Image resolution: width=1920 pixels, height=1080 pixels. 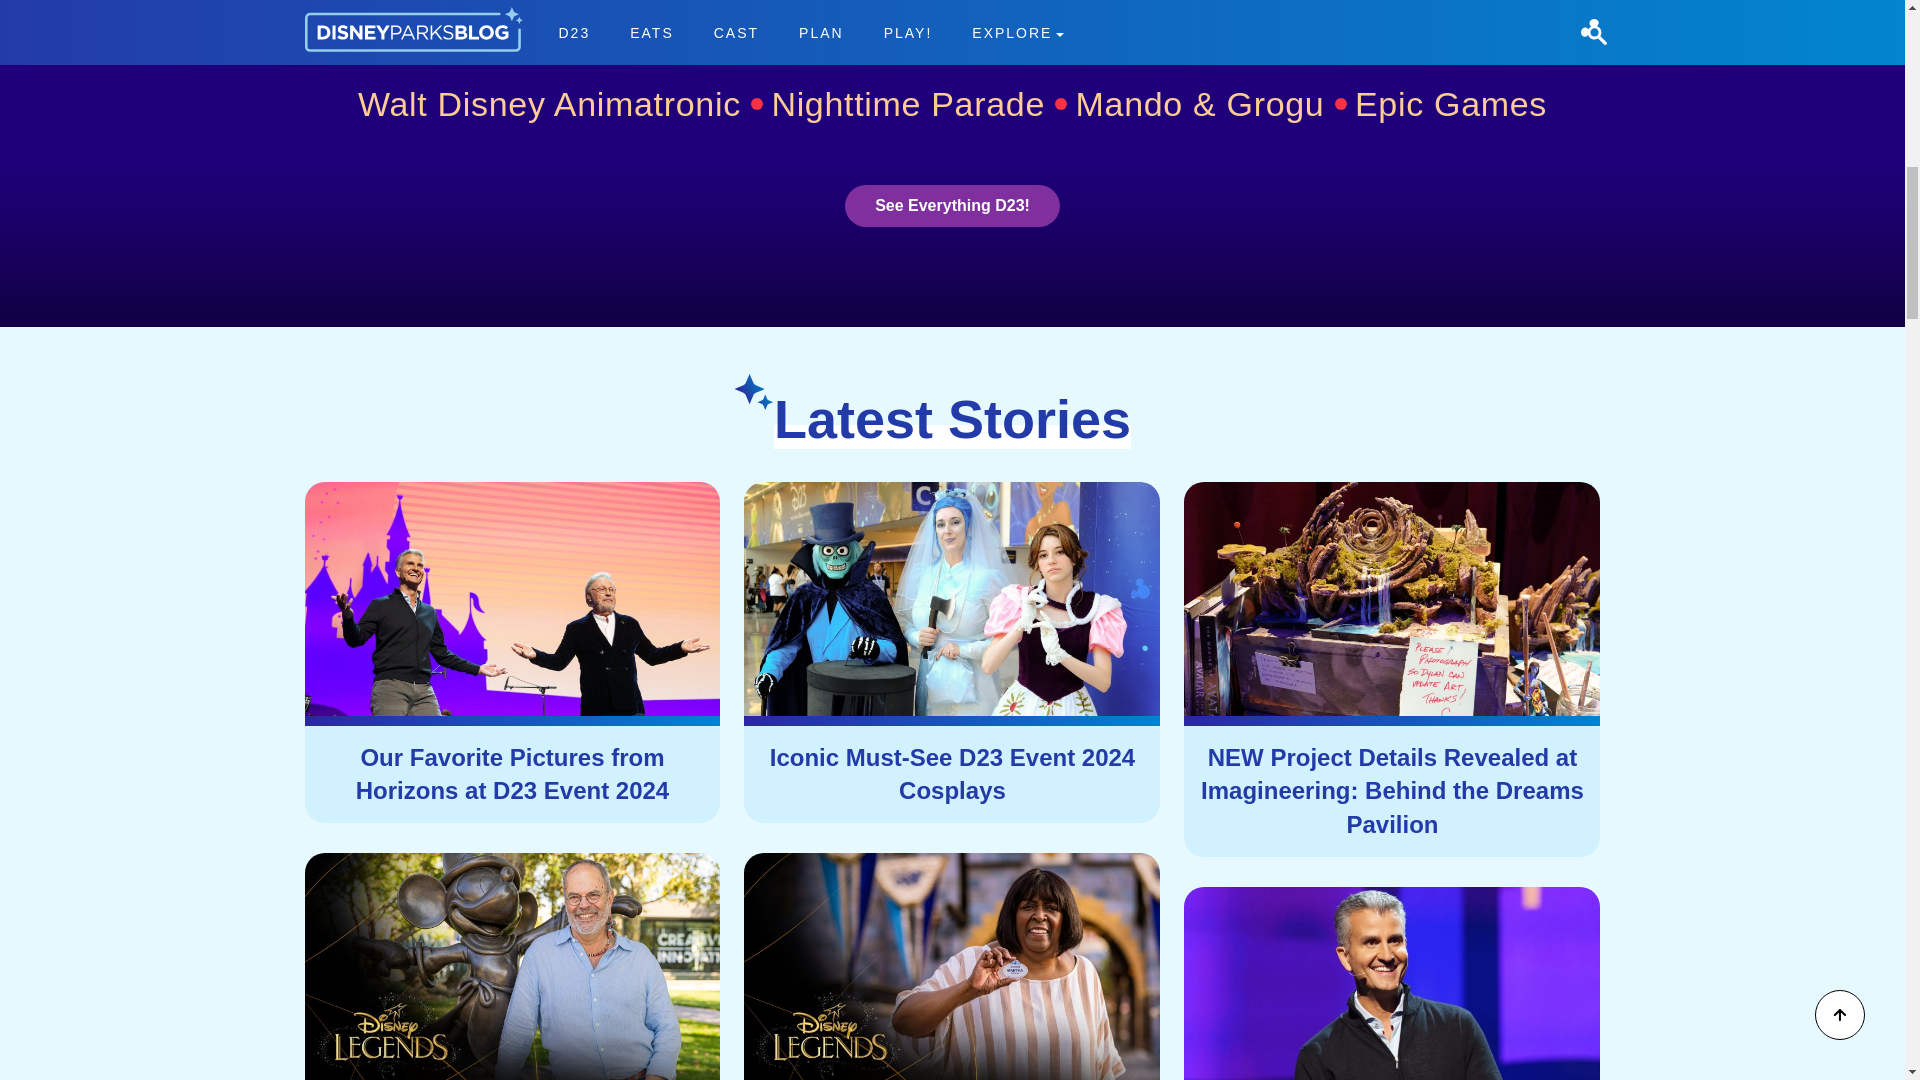 What do you see at coordinates (919, 104) in the screenshot?
I see `Nighttime Parade` at bounding box center [919, 104].